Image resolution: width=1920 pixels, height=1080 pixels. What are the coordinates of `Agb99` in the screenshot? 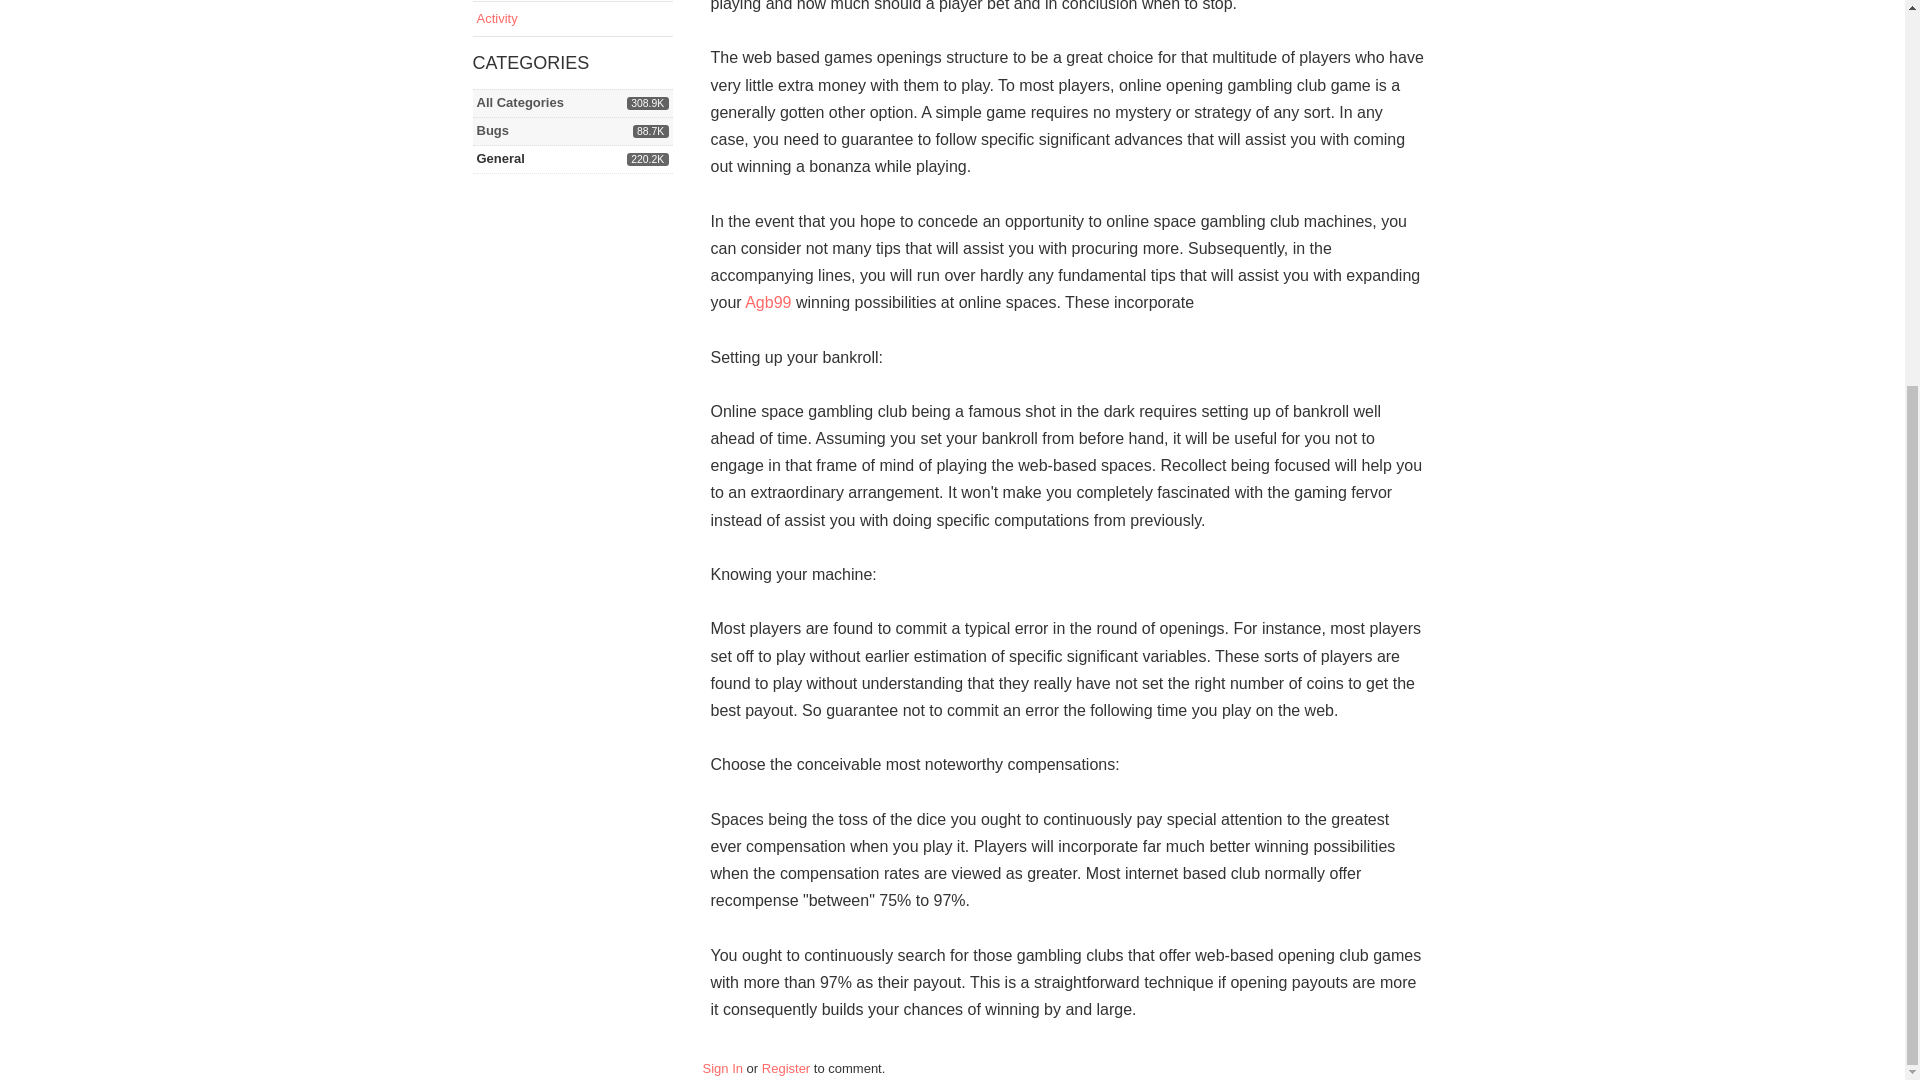 It's located at (768, 302).